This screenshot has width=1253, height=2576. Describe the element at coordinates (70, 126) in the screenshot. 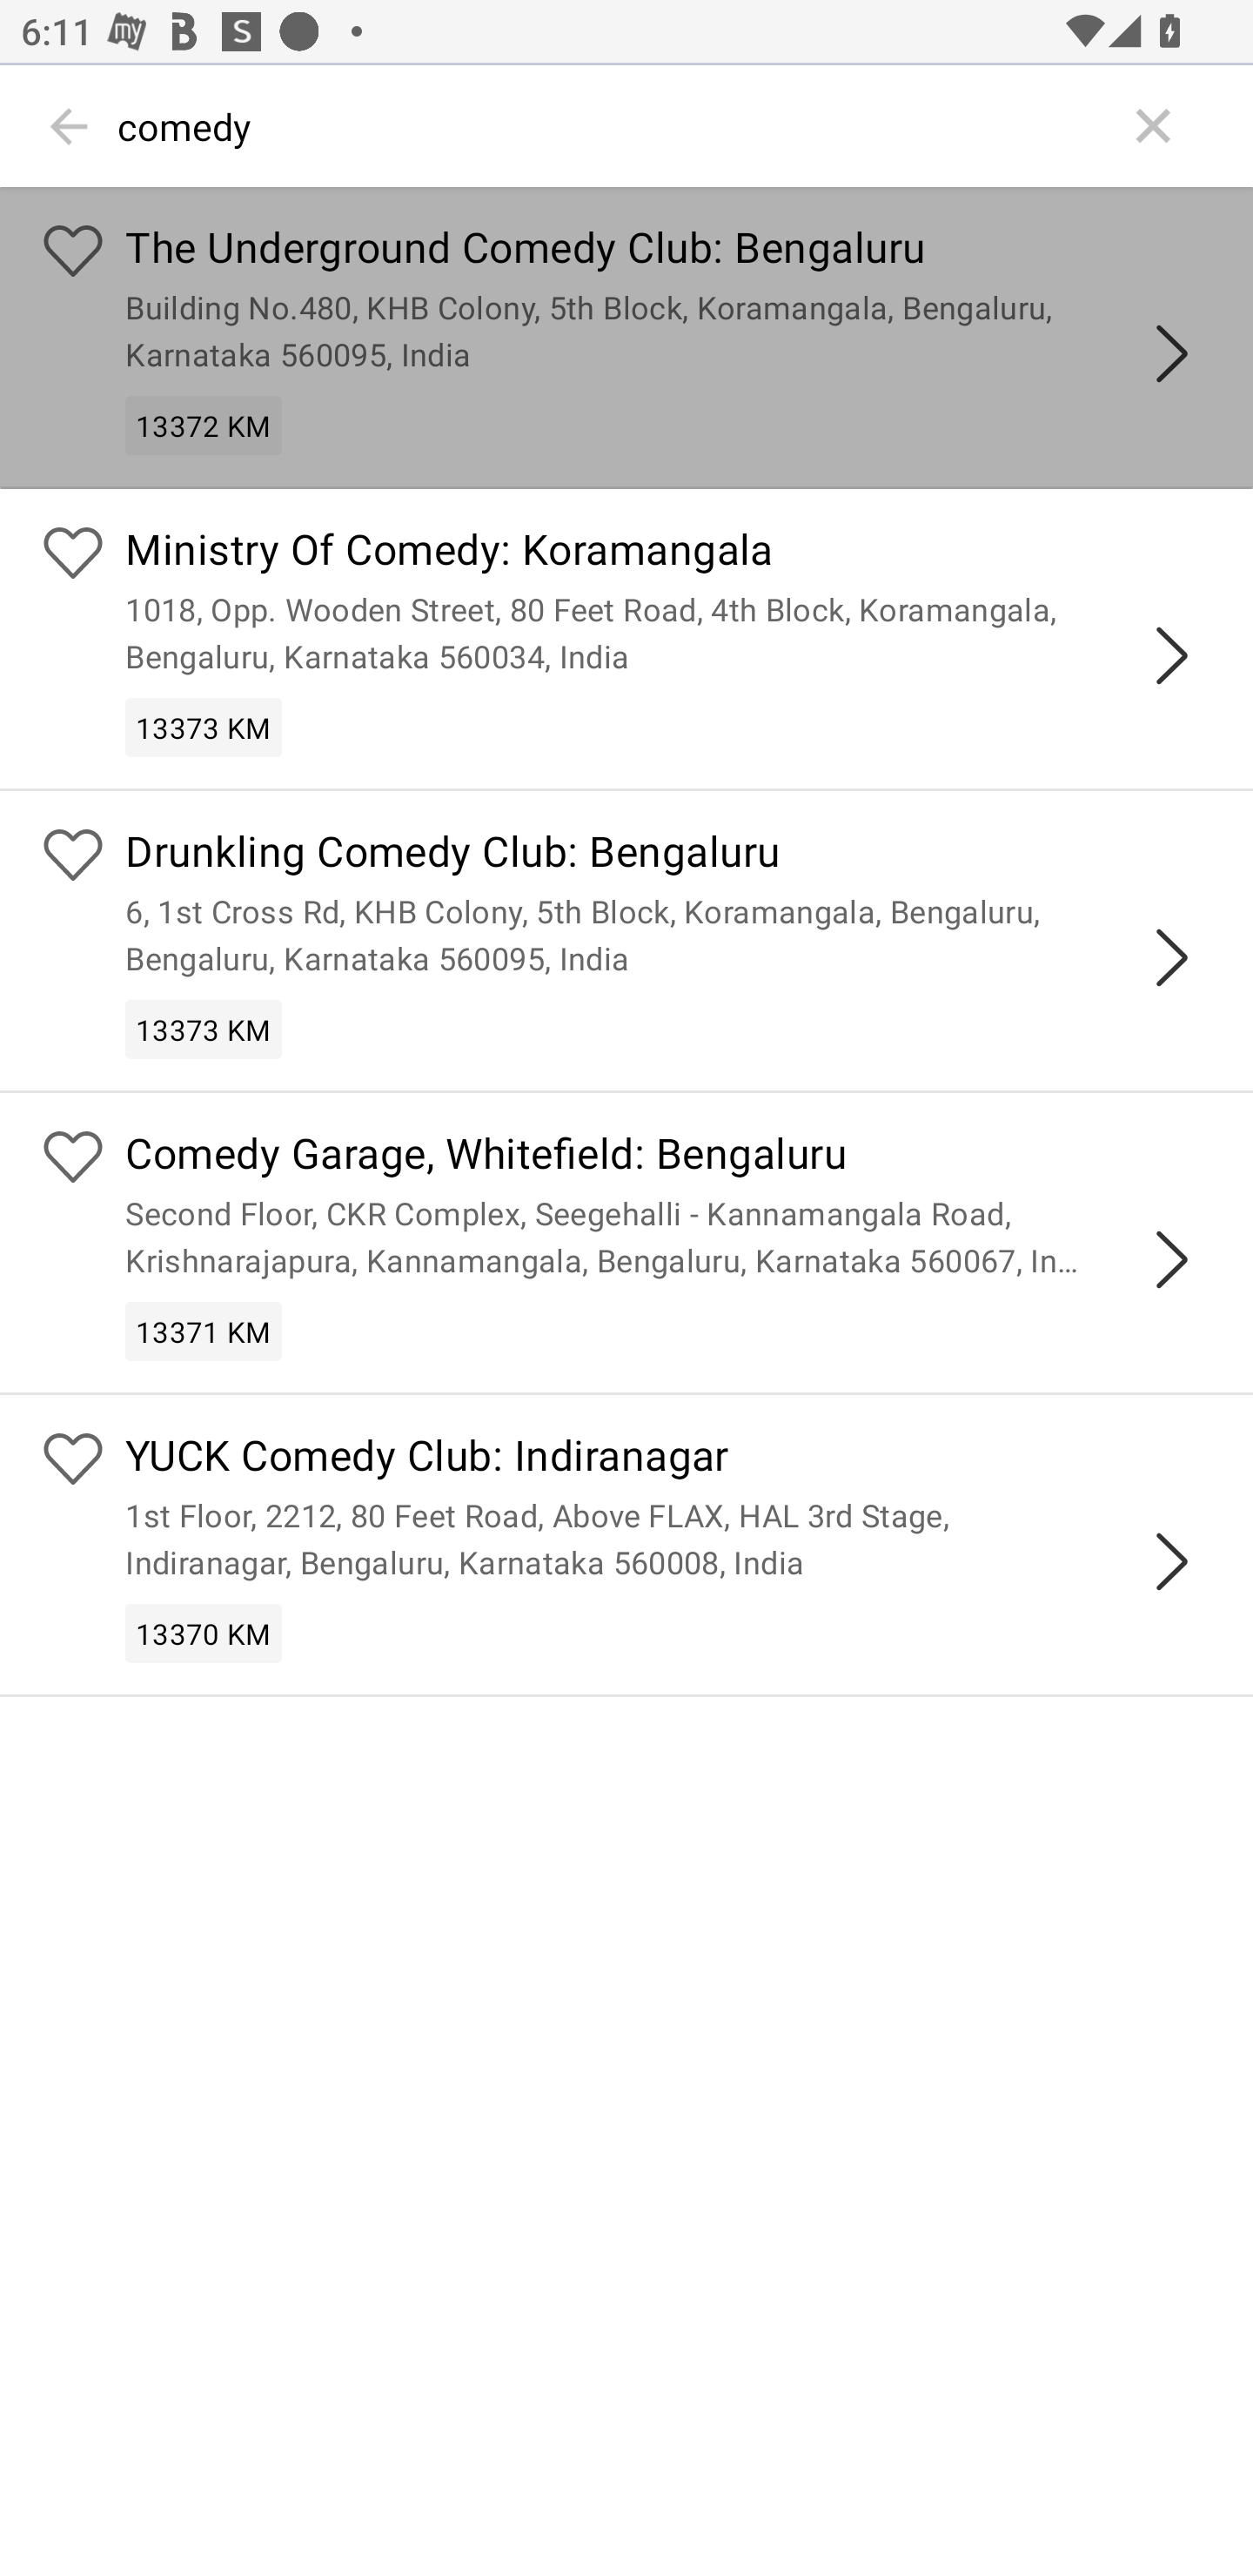

I see `Back` at that location.